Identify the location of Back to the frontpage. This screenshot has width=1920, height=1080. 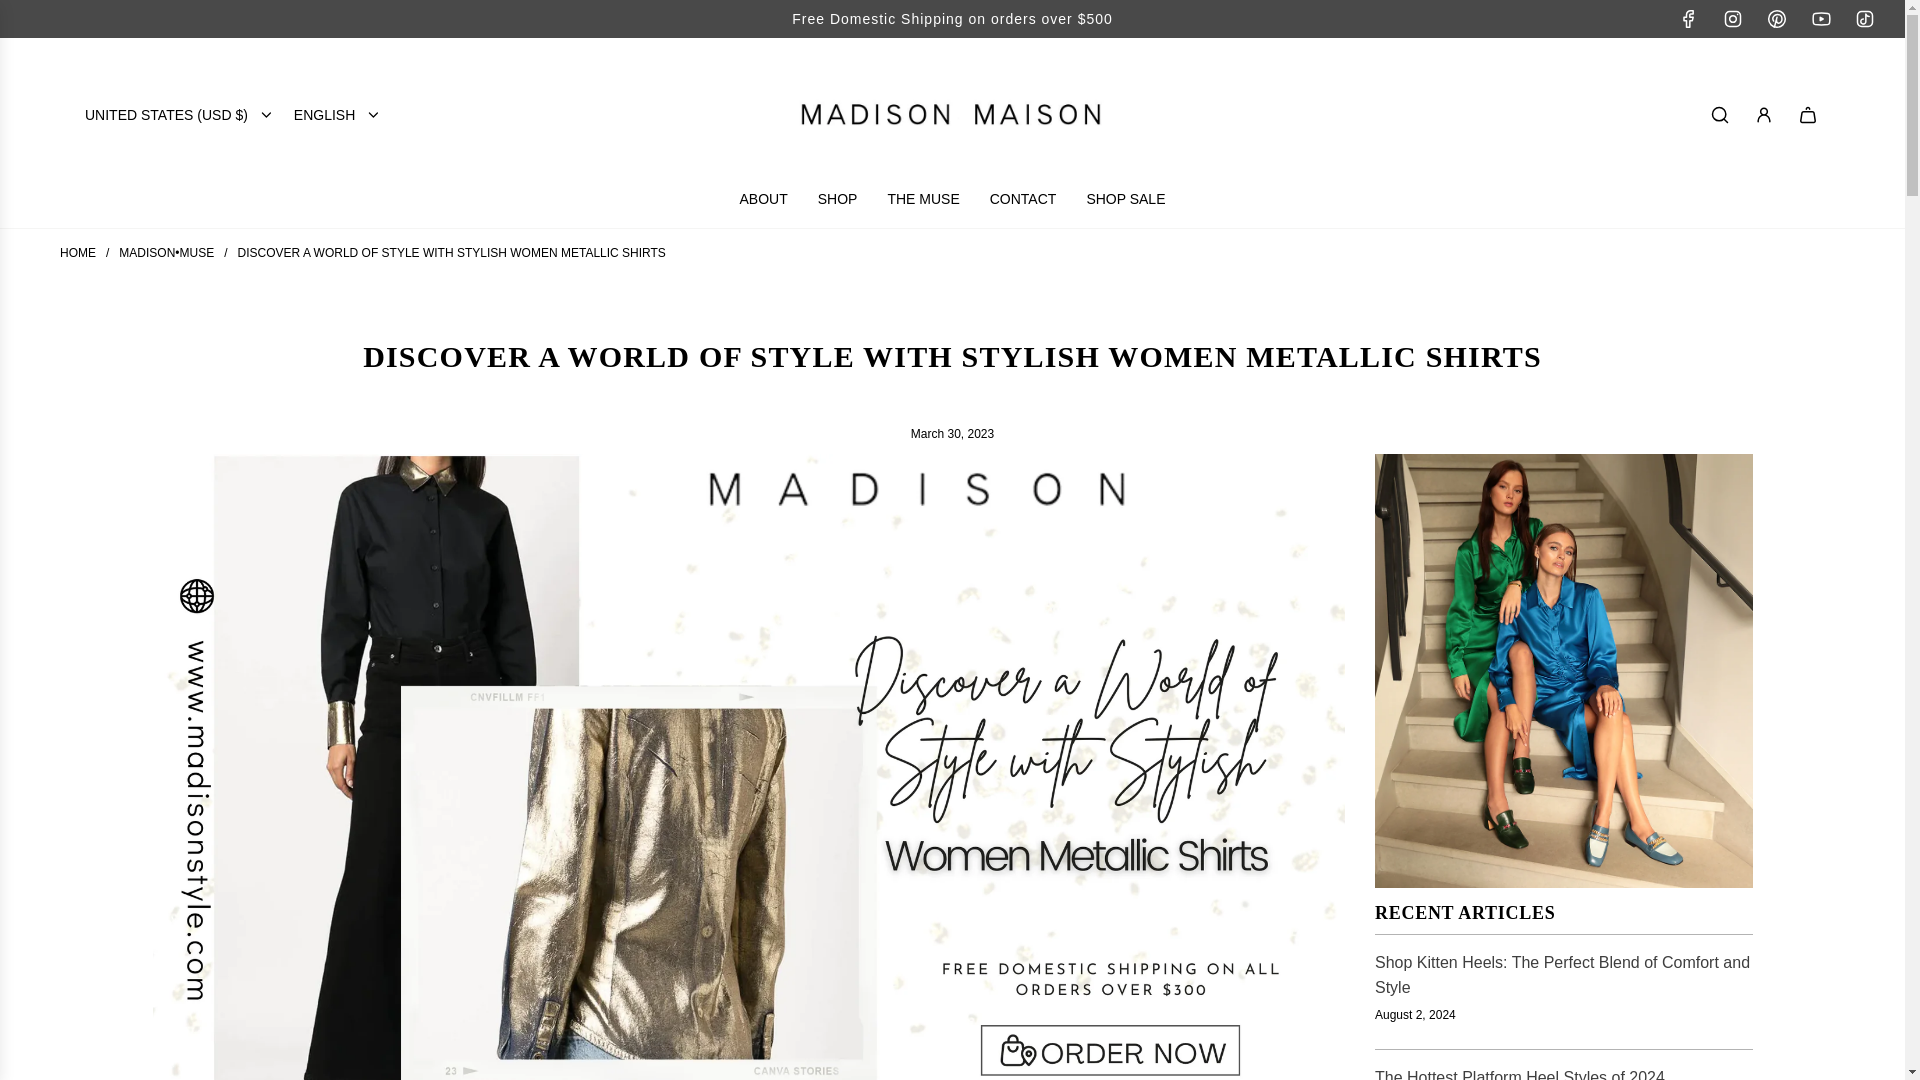
(78, 253).